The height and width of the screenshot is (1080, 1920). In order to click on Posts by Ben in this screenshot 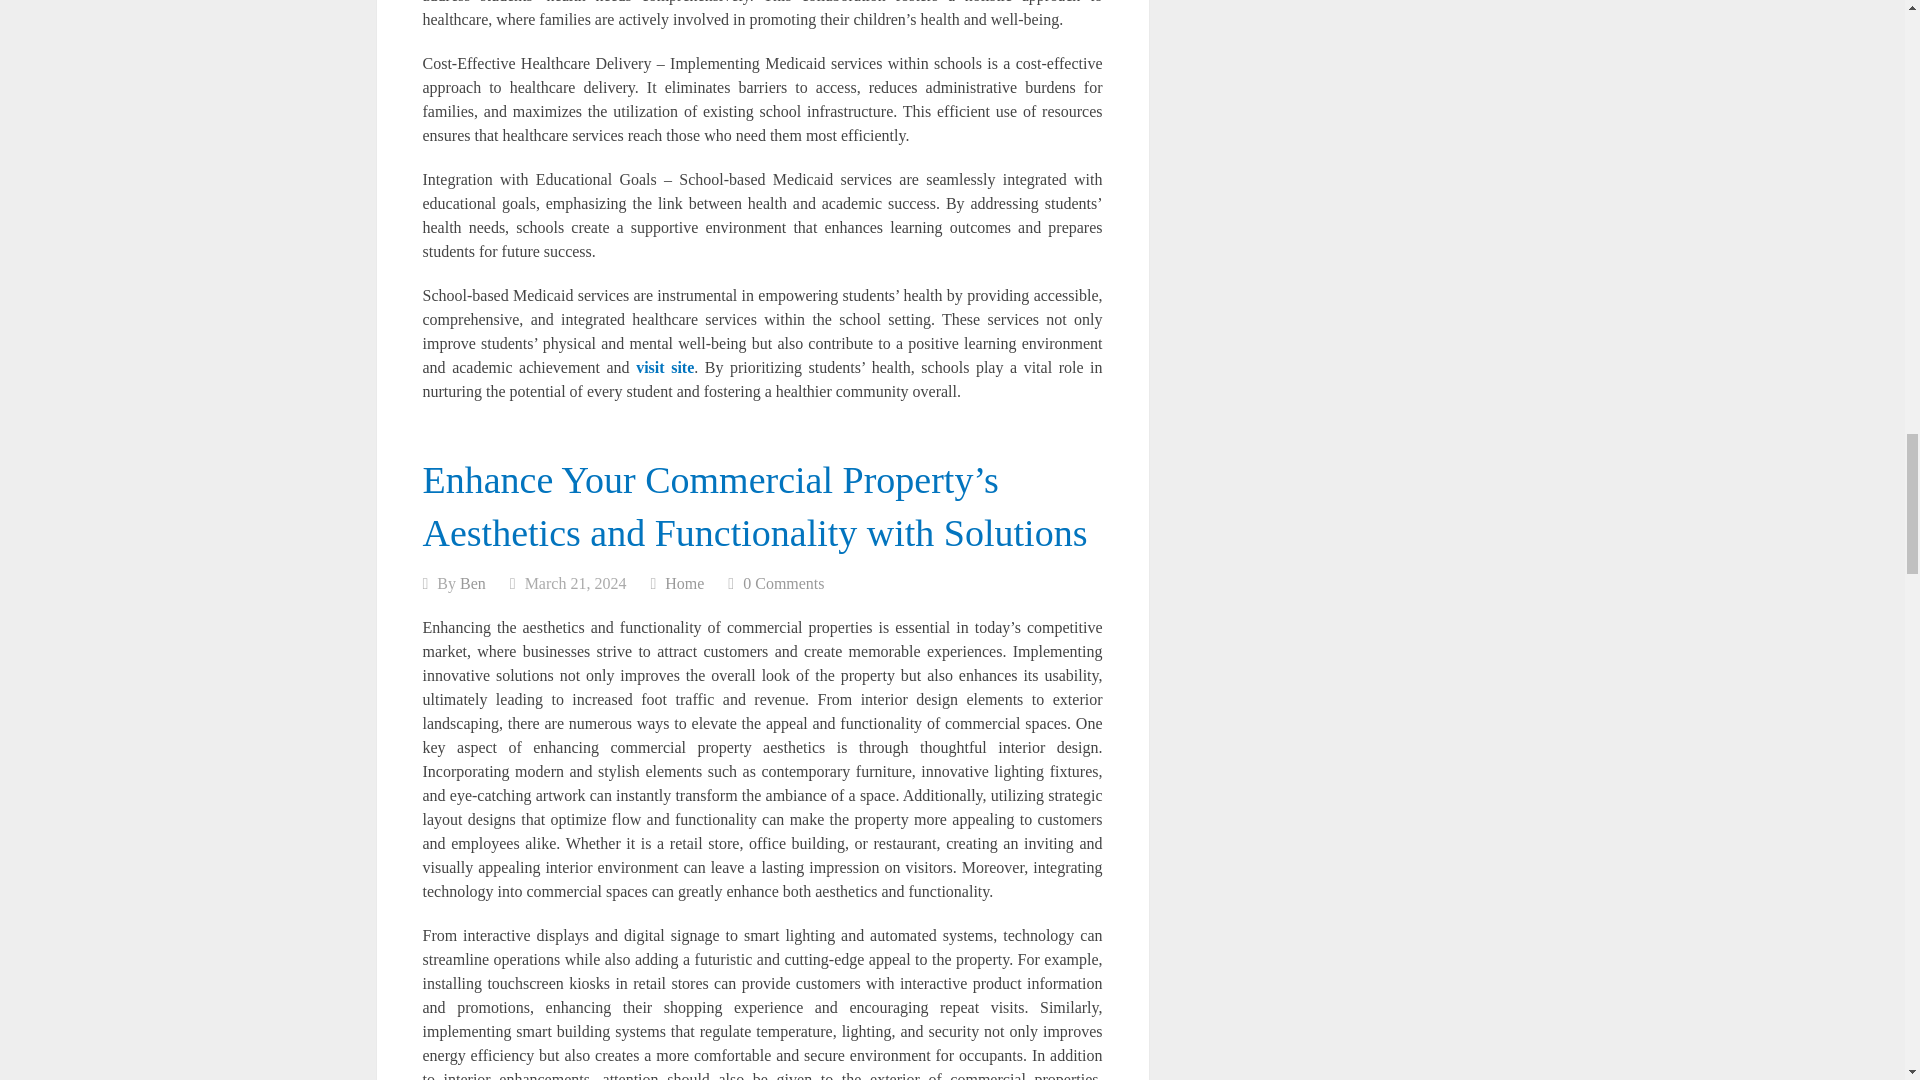, I will do `click(472, 582)`.